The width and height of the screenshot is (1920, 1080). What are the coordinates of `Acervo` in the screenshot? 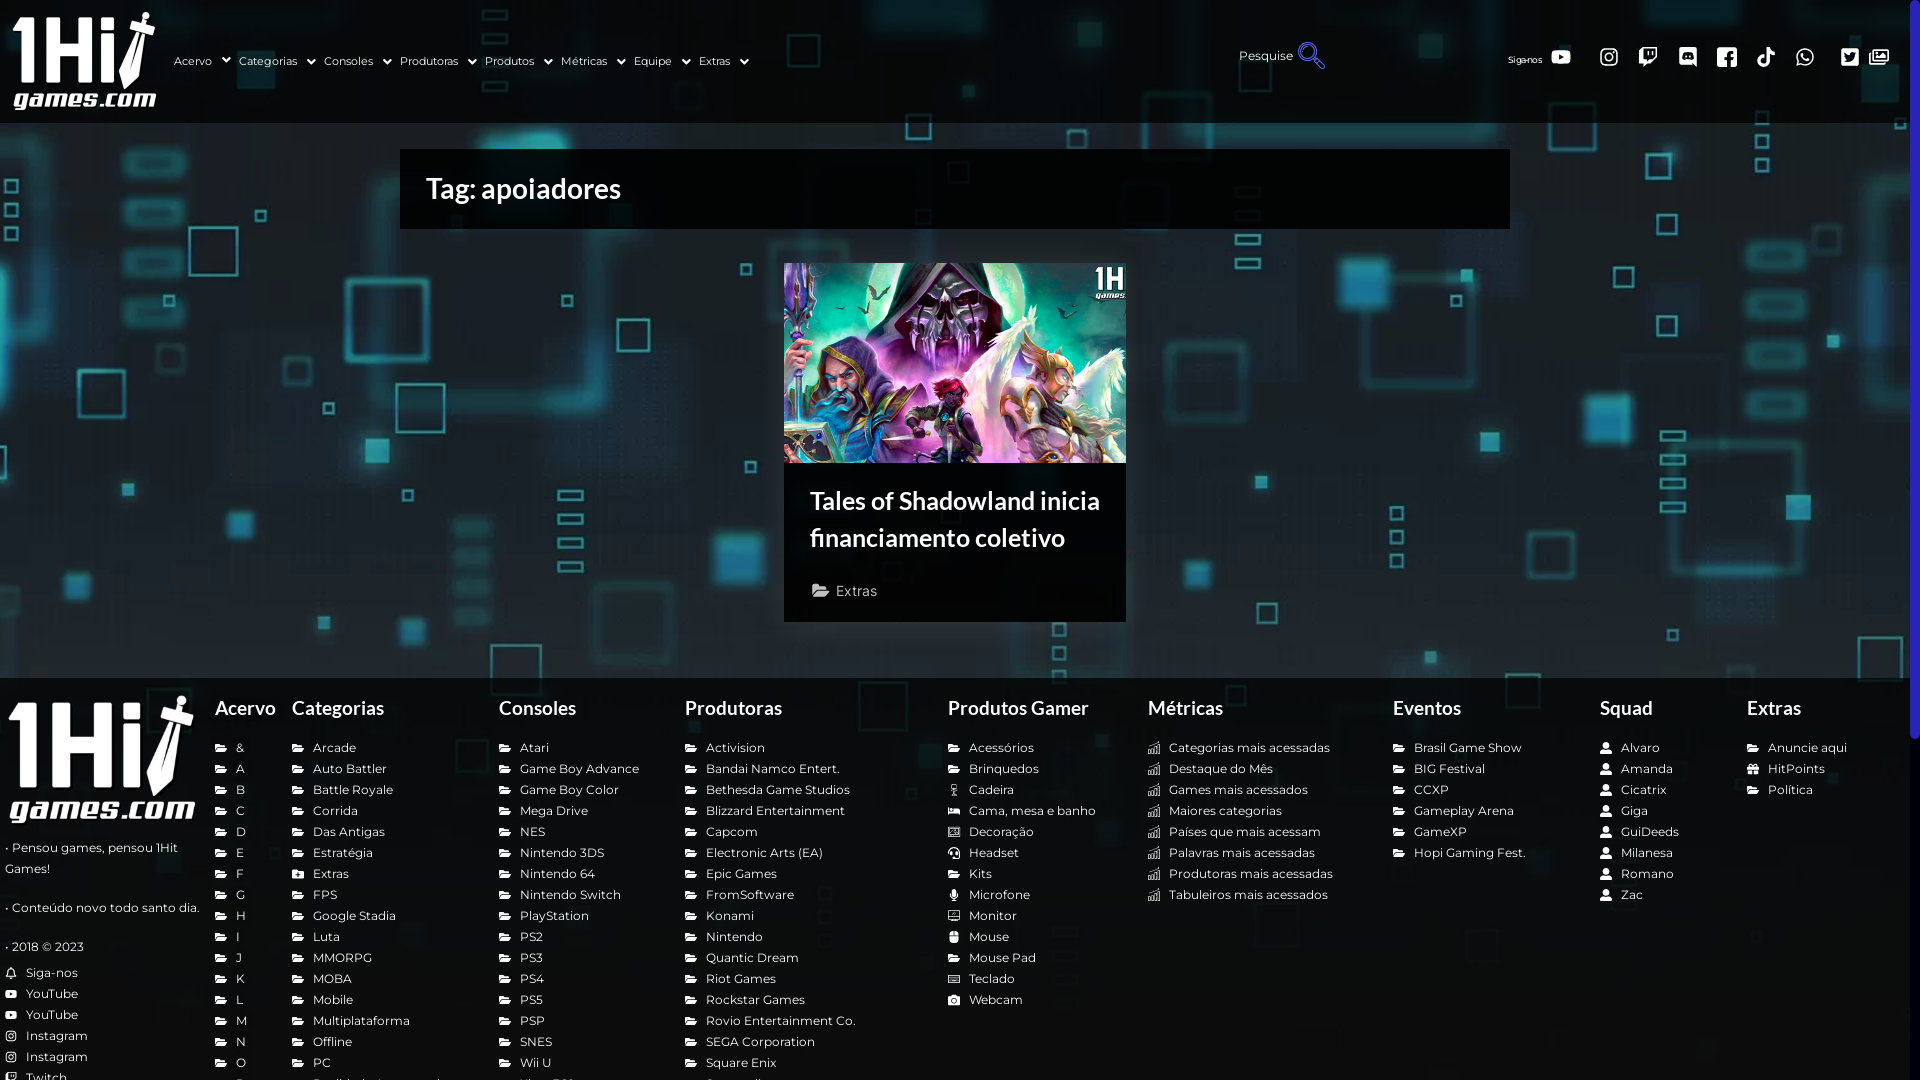 It's located at (202, 60).